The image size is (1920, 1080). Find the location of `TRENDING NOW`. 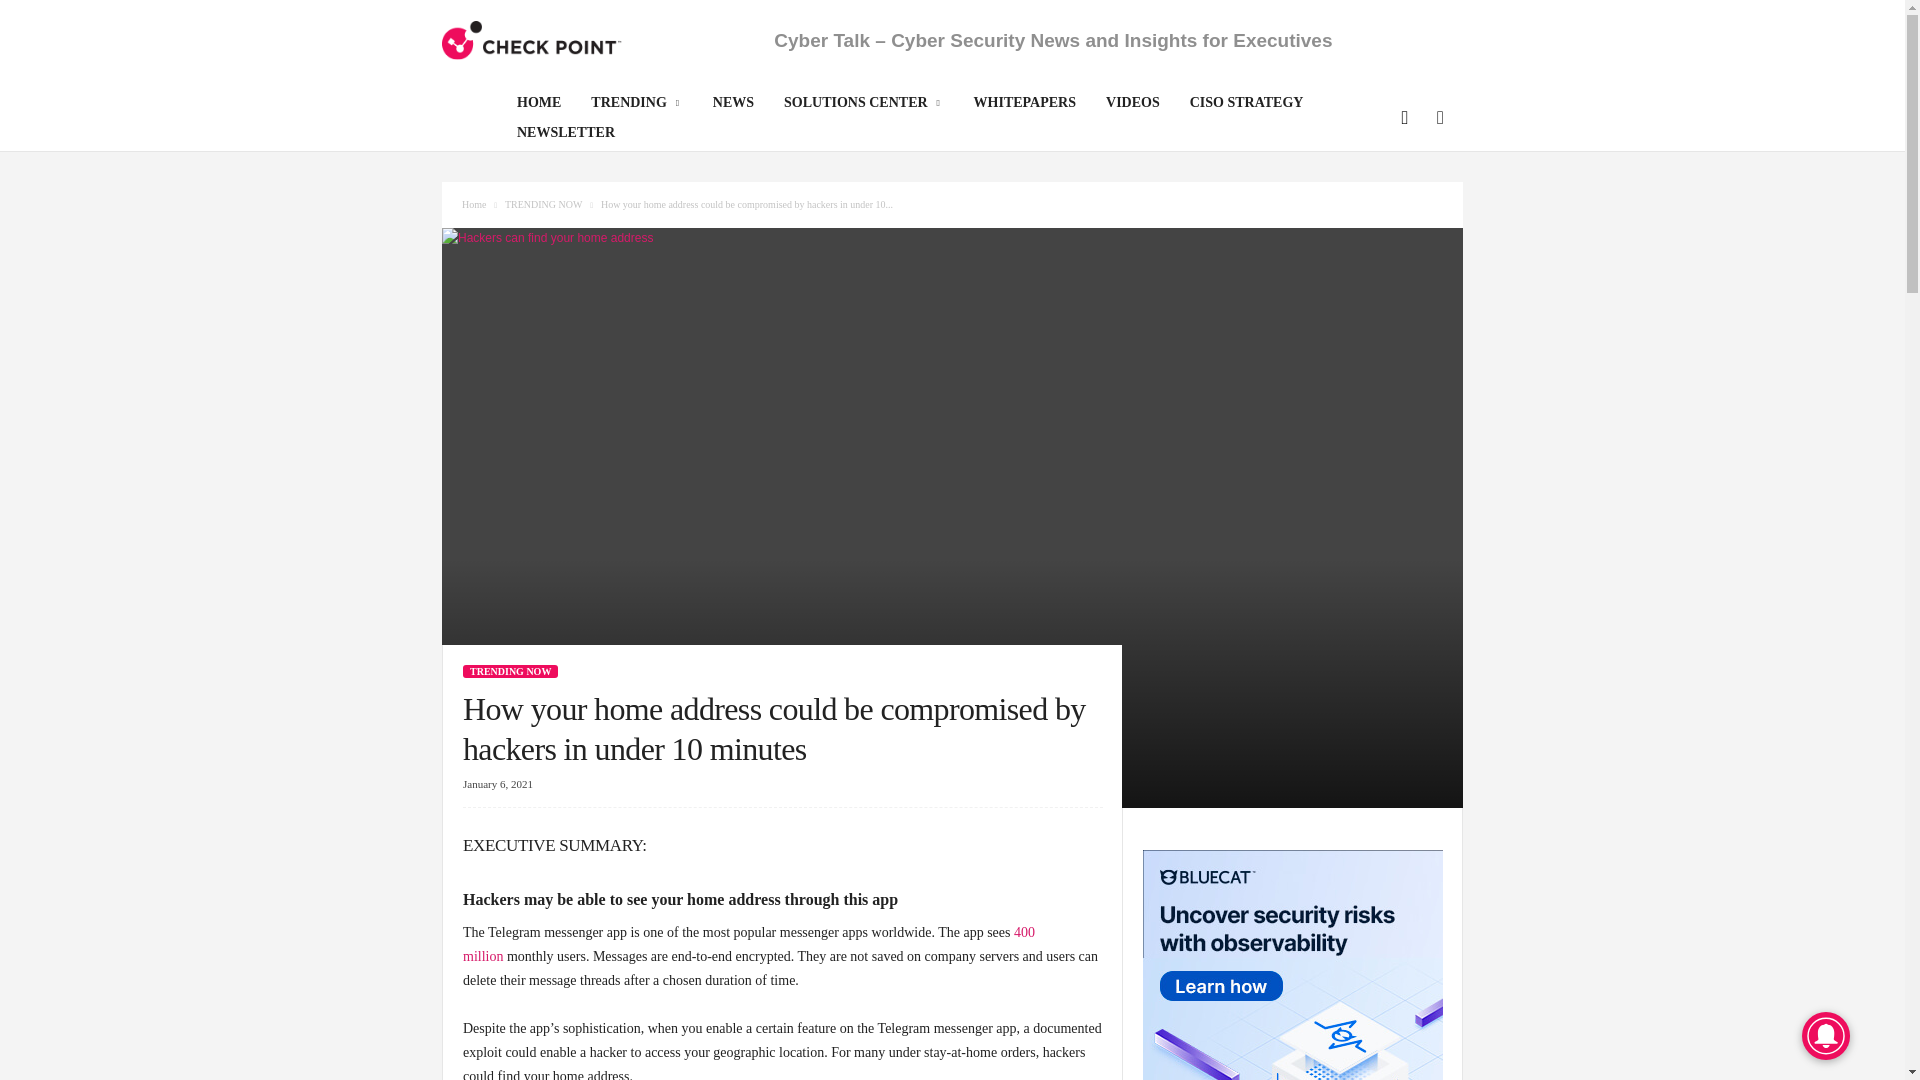

TRENDING NOW is located at coordinates (544, 204).